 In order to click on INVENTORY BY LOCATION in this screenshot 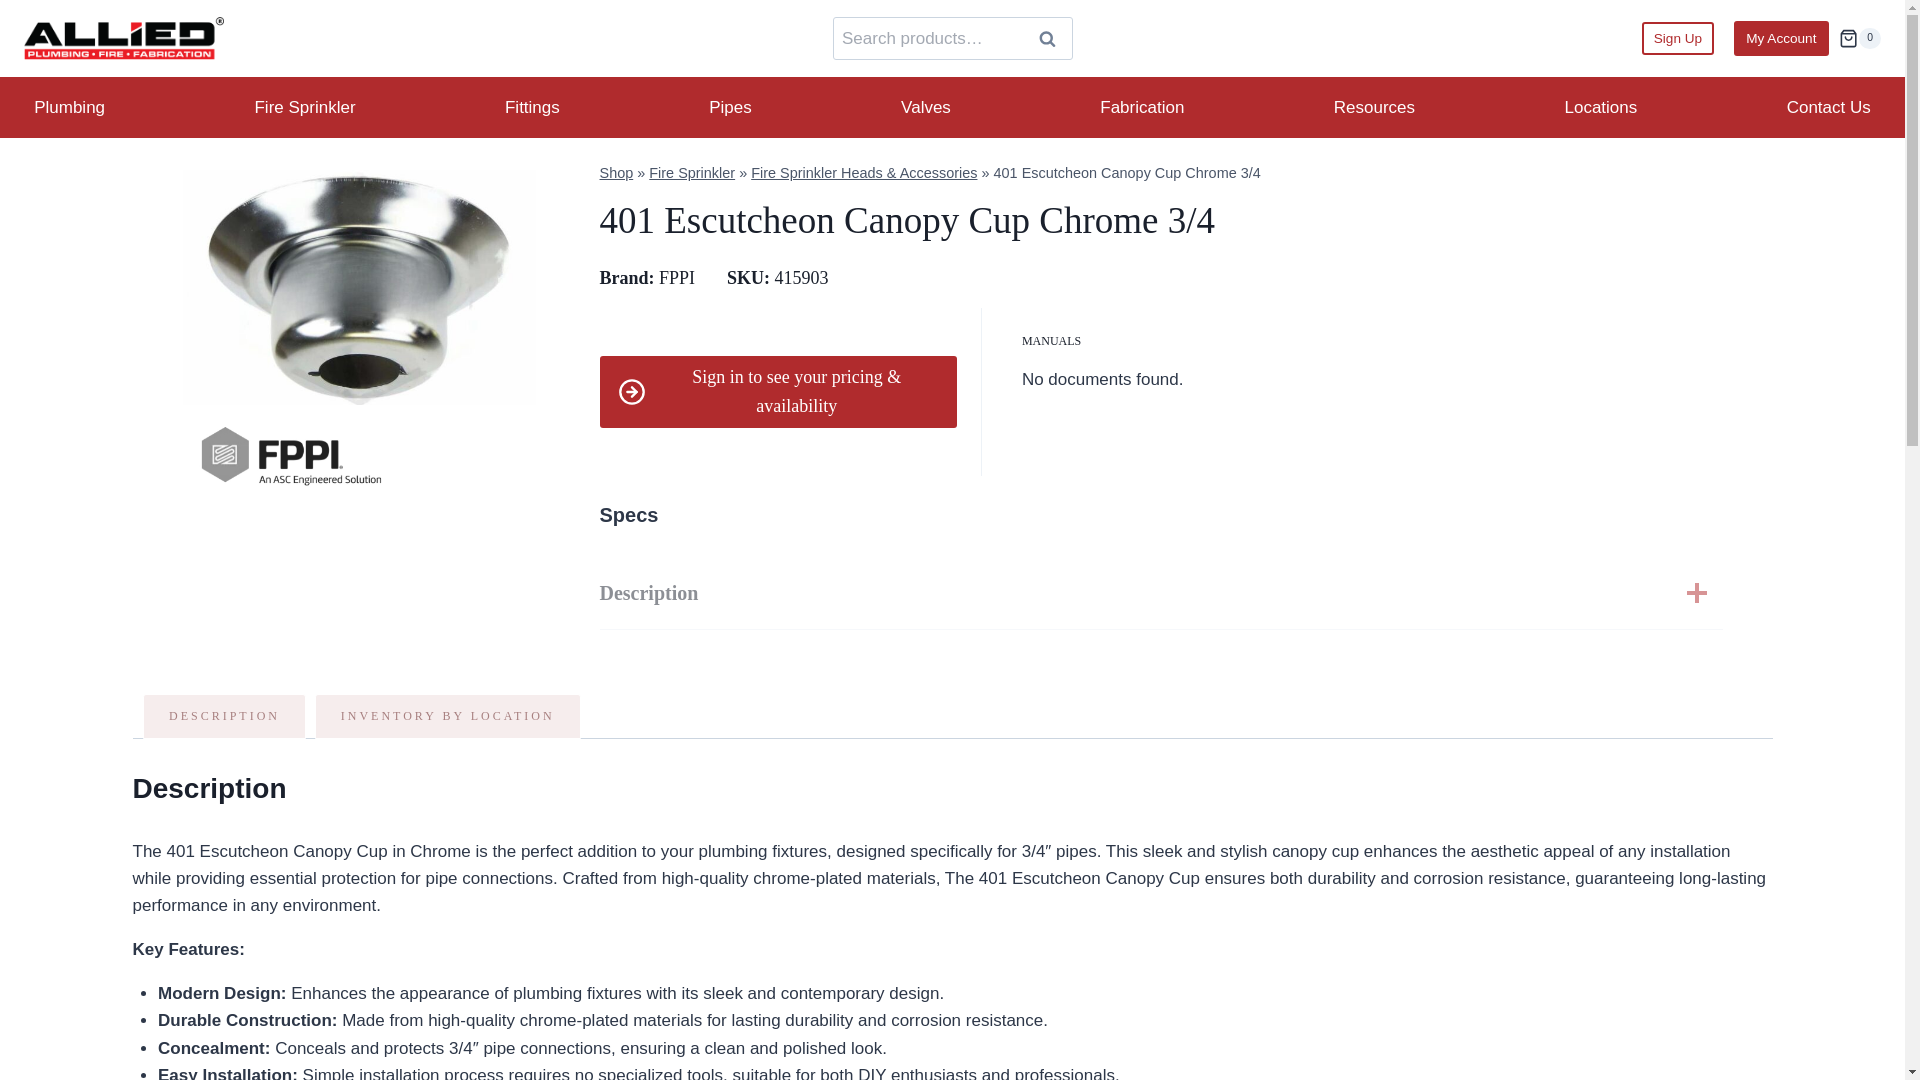, I will do `click(448, 716)`.